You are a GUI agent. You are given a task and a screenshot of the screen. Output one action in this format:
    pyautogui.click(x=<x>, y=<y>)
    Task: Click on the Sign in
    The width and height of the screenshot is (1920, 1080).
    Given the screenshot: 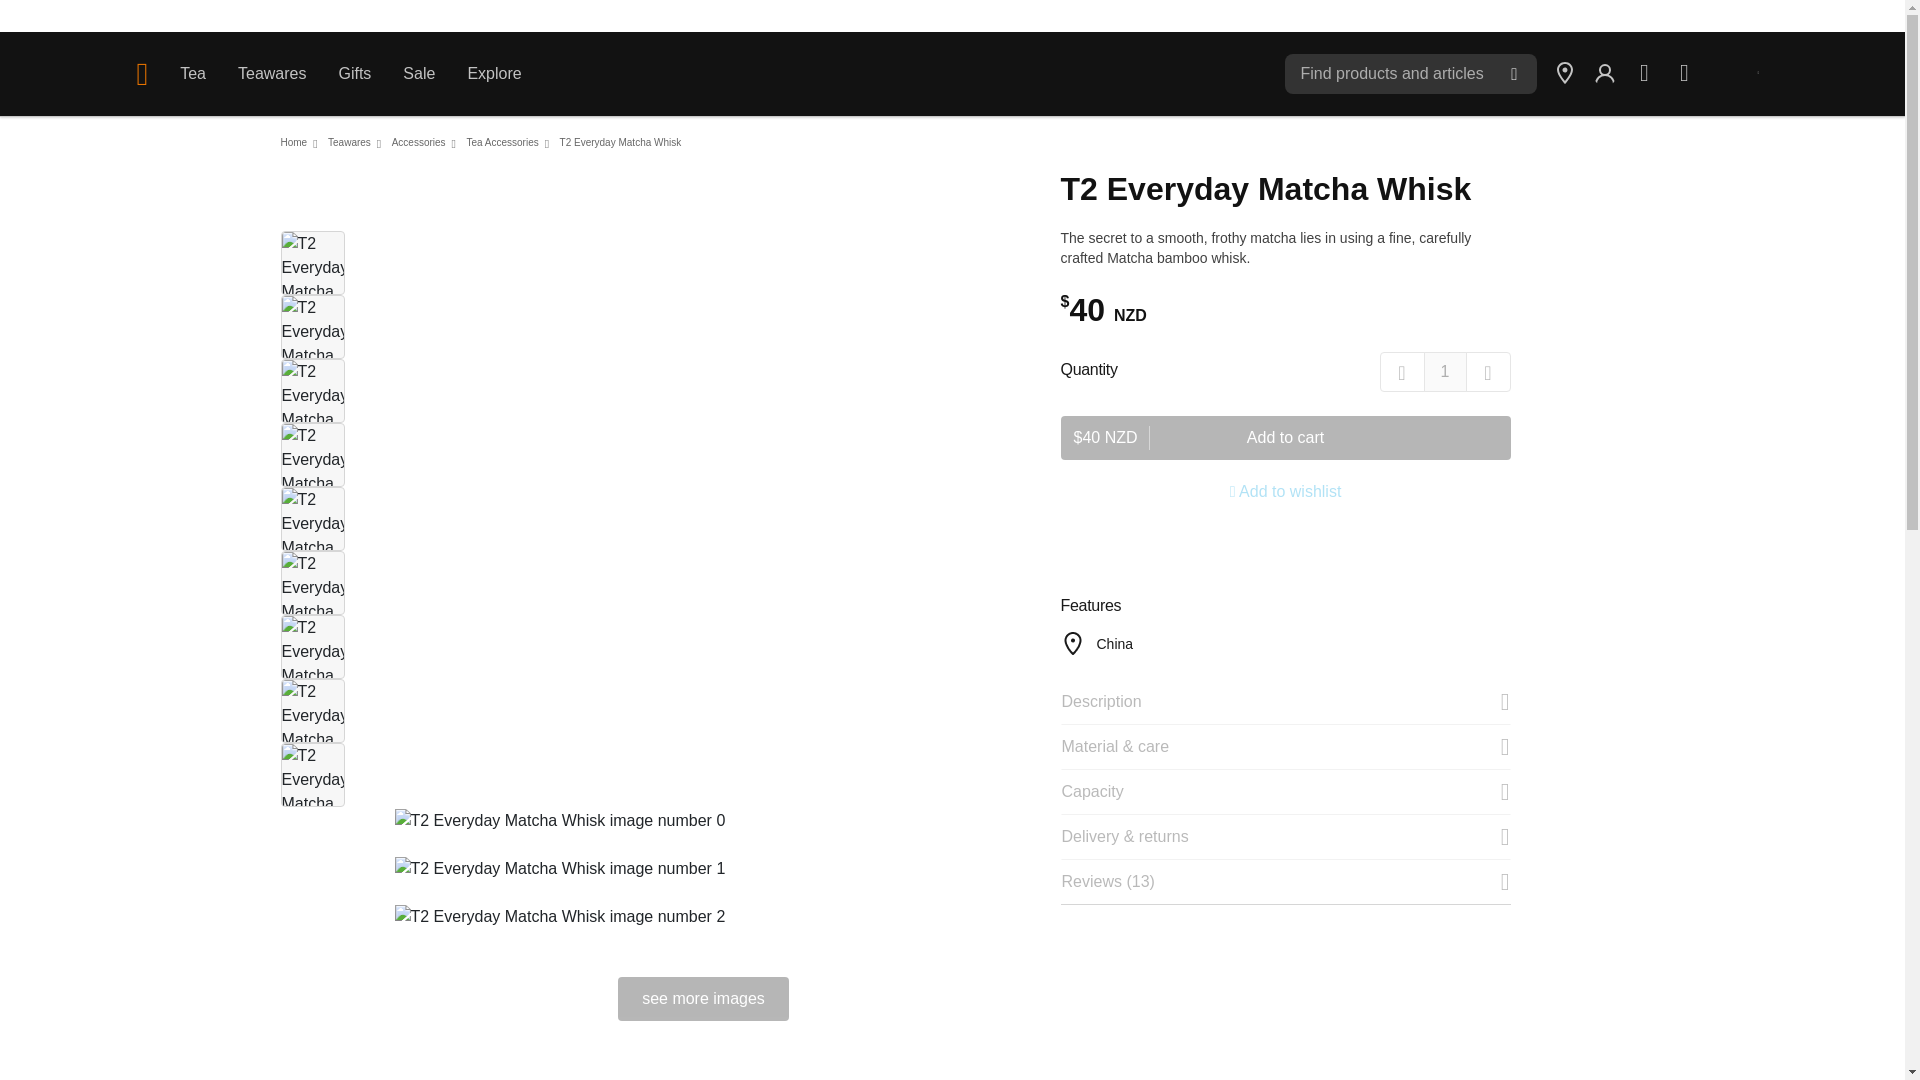 What is the action you would take?
    pyautogui.click(x=1604, y=74)
    